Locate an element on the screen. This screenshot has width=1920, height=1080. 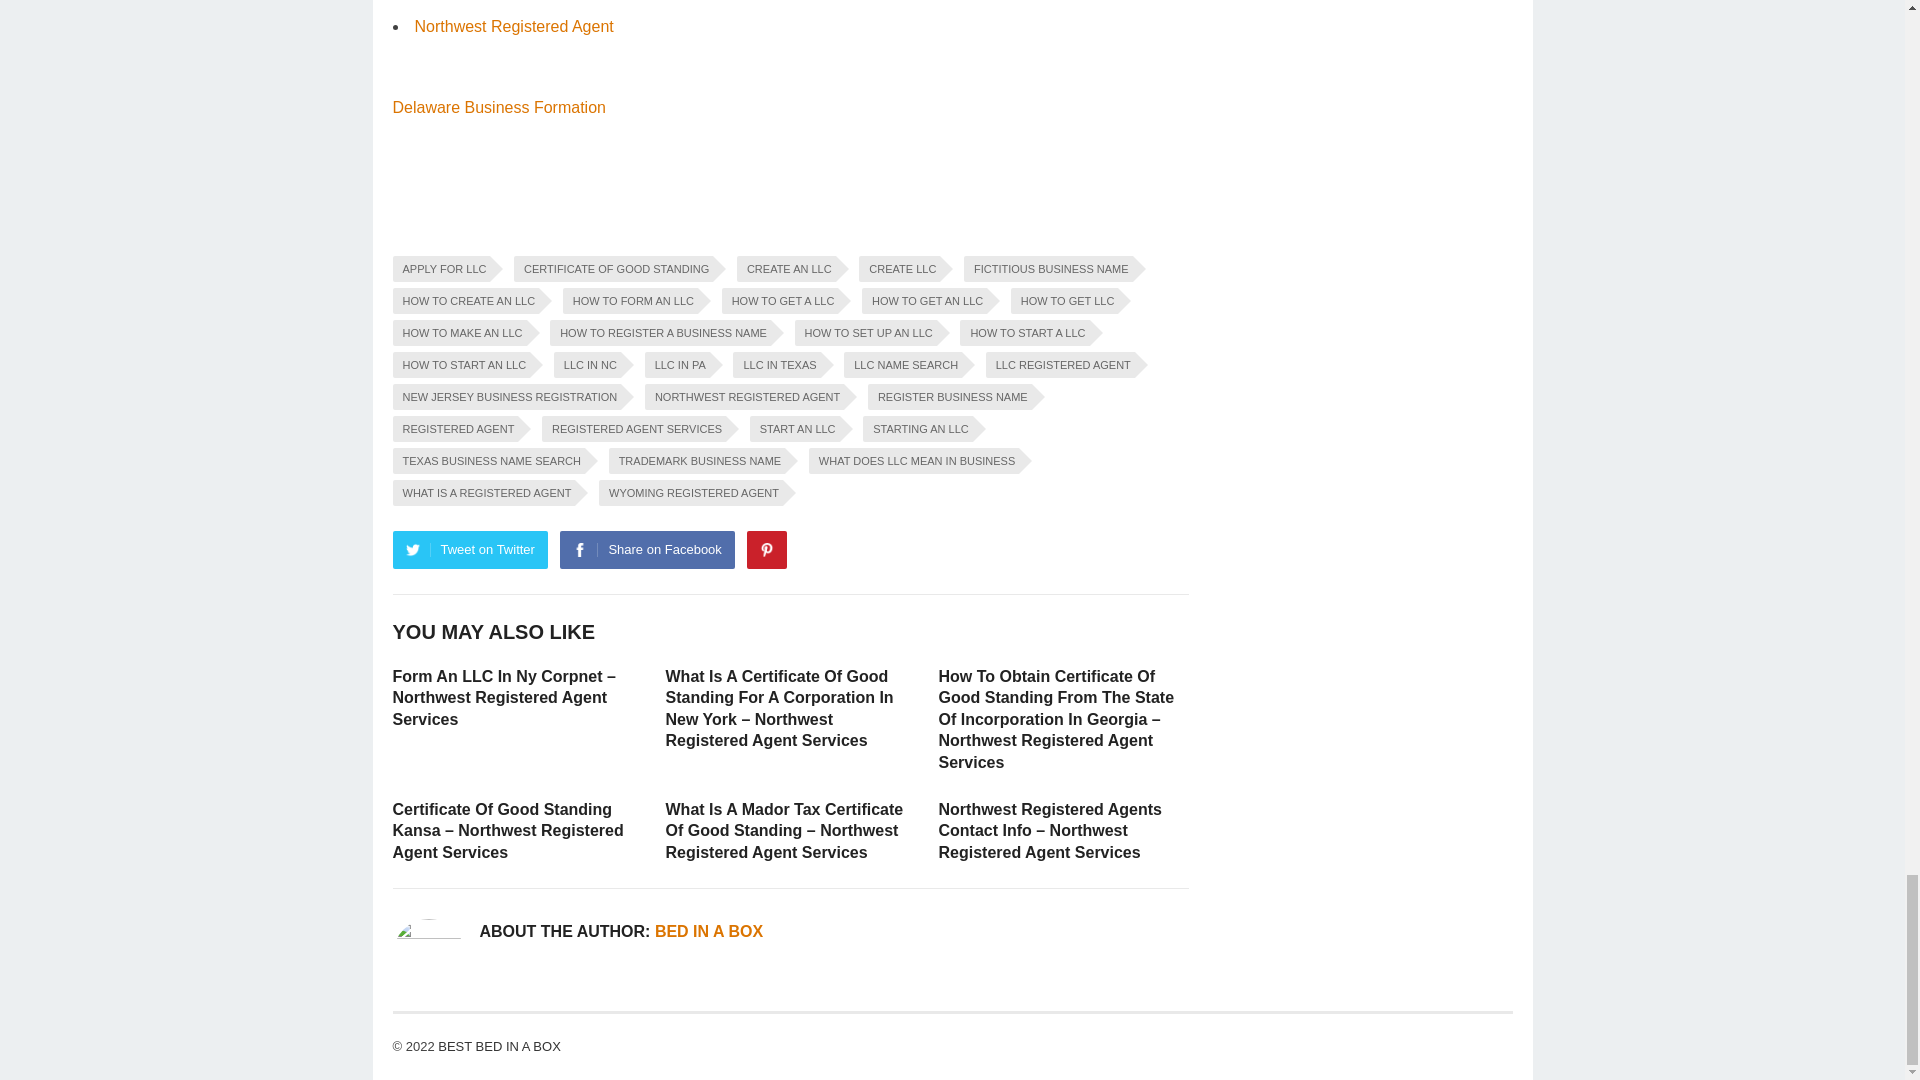
CREATE AN LLC is located at coordinates (786, 268).